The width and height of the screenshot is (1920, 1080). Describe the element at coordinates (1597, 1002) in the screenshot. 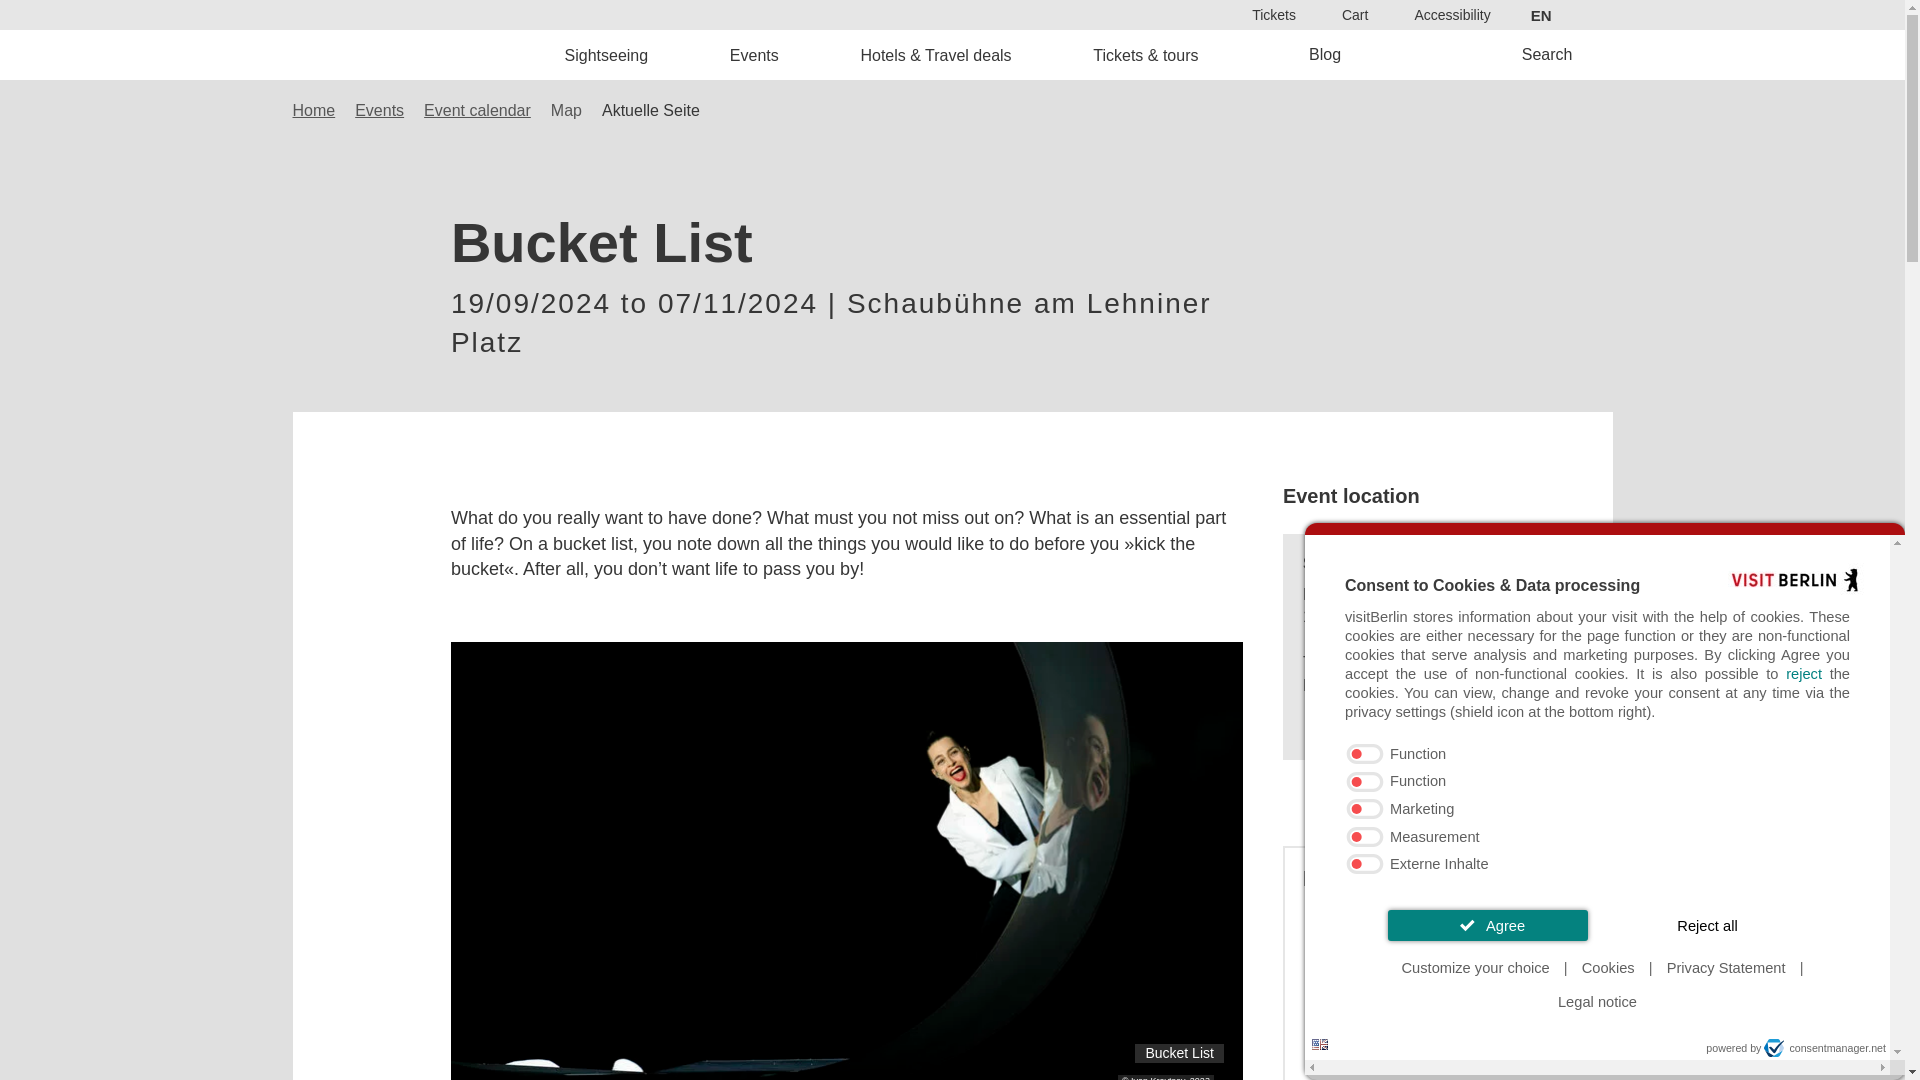

I see `Legal notice` at that location.